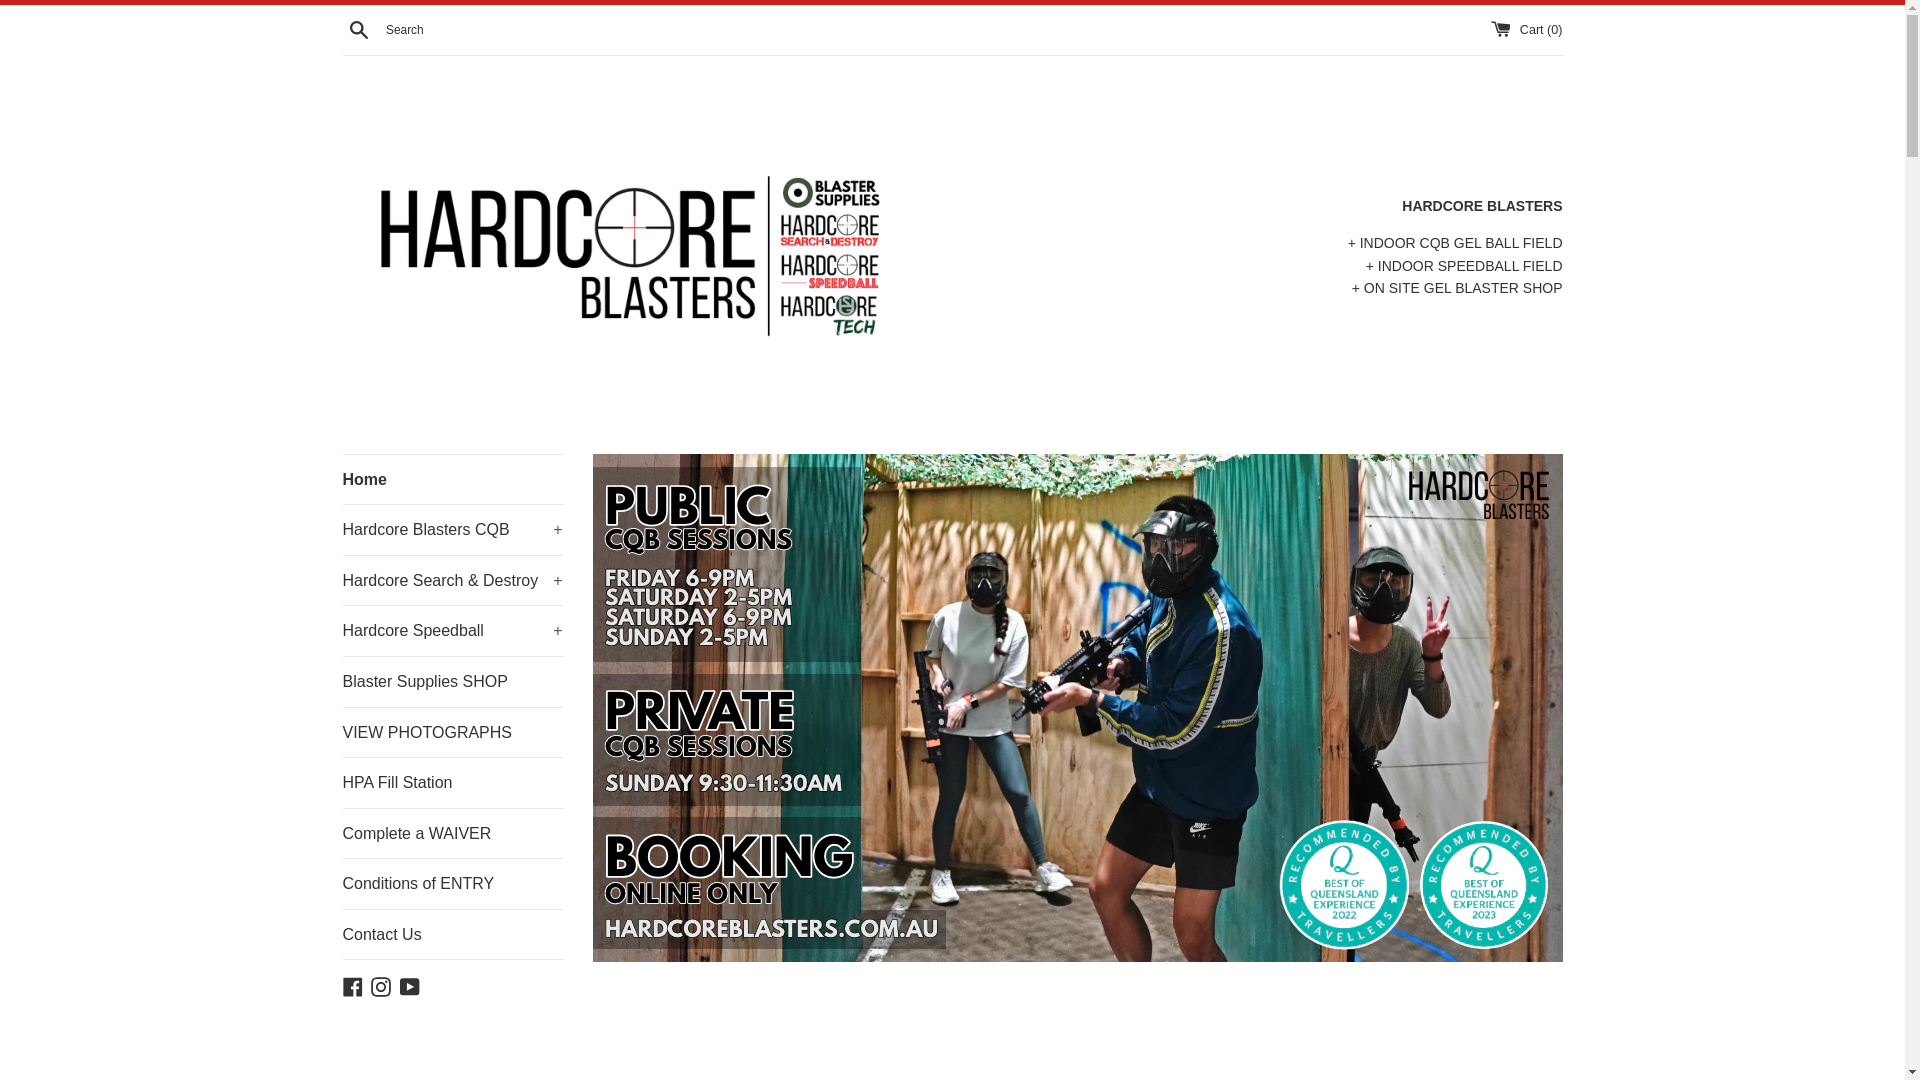 Image resolution: width=1920 pixels, height=1080 pixels. What do you see at coordinates (452, 480) in the screenshot?
I see `Home` at bounding box center [452, 480].